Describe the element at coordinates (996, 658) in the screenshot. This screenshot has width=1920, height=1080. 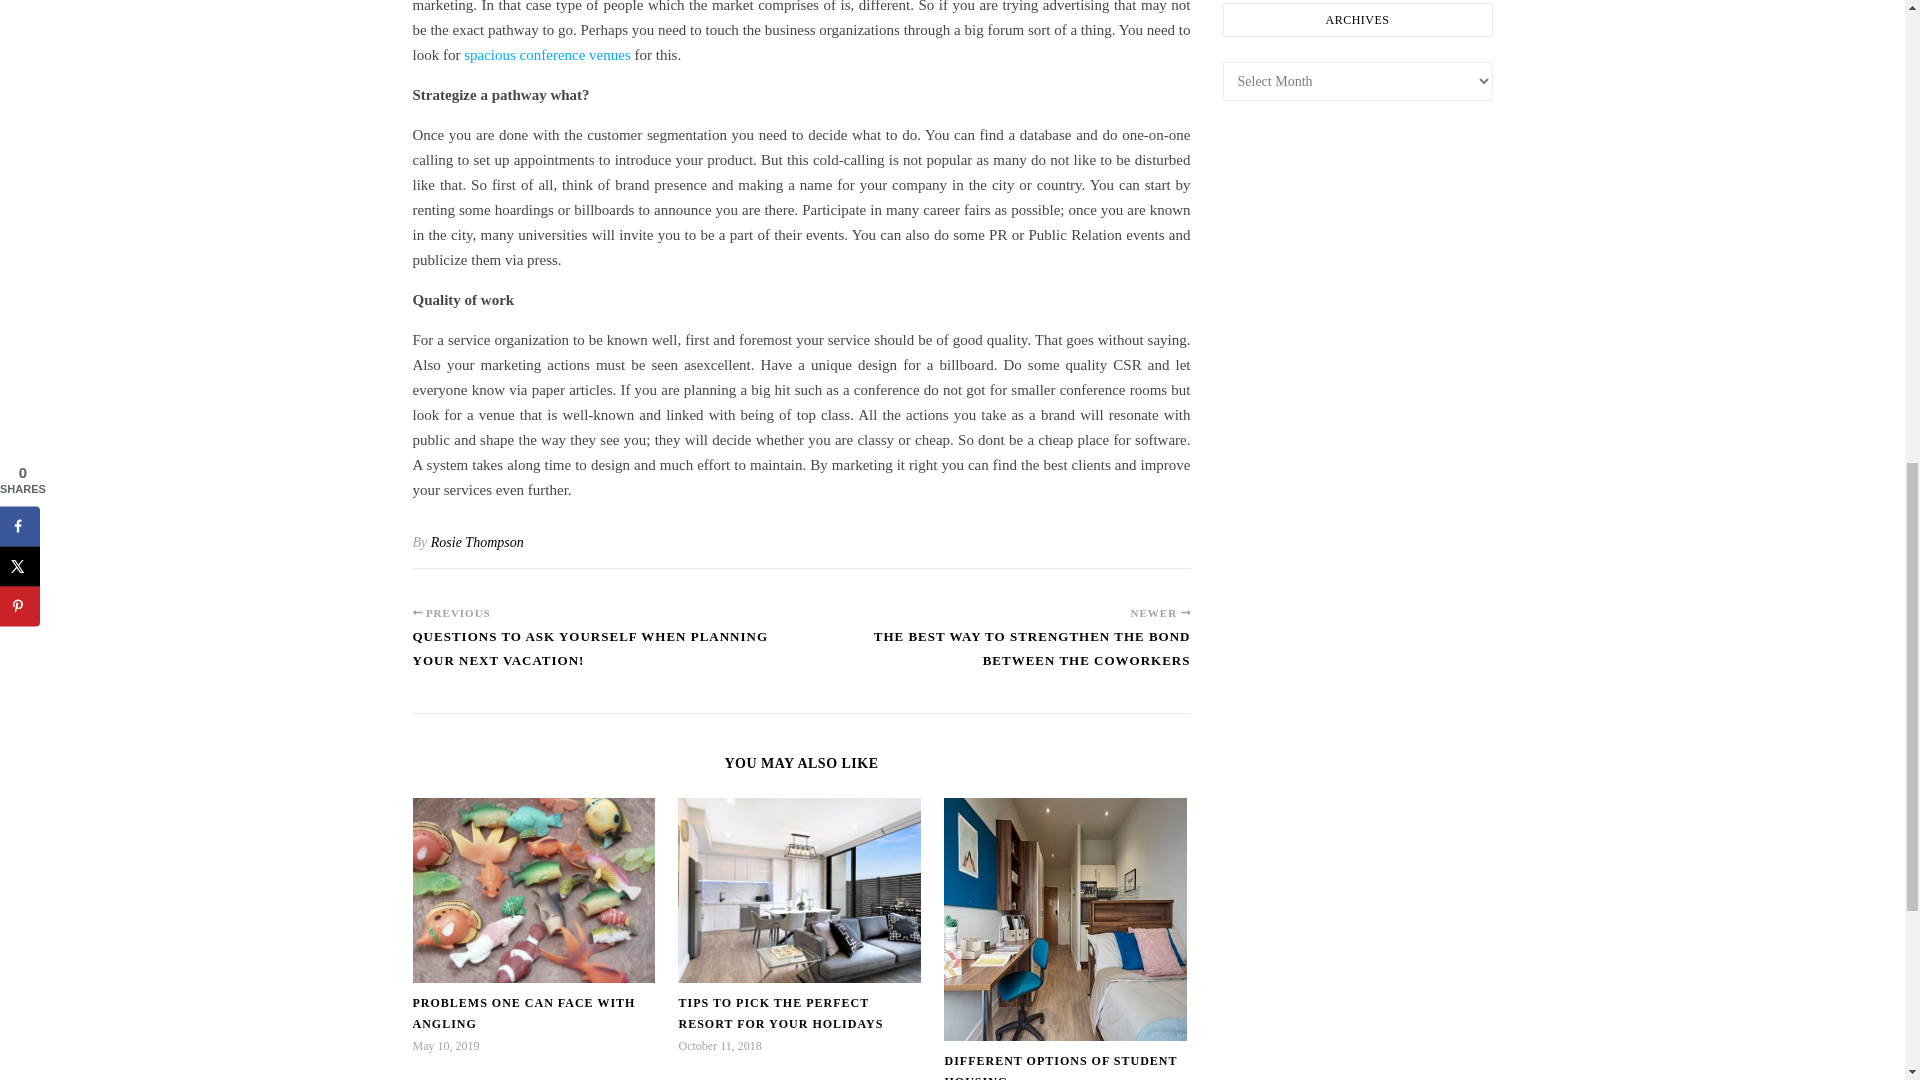
I see `The Best Way To Strengthen The Bond Between The Coworkers` at that location.